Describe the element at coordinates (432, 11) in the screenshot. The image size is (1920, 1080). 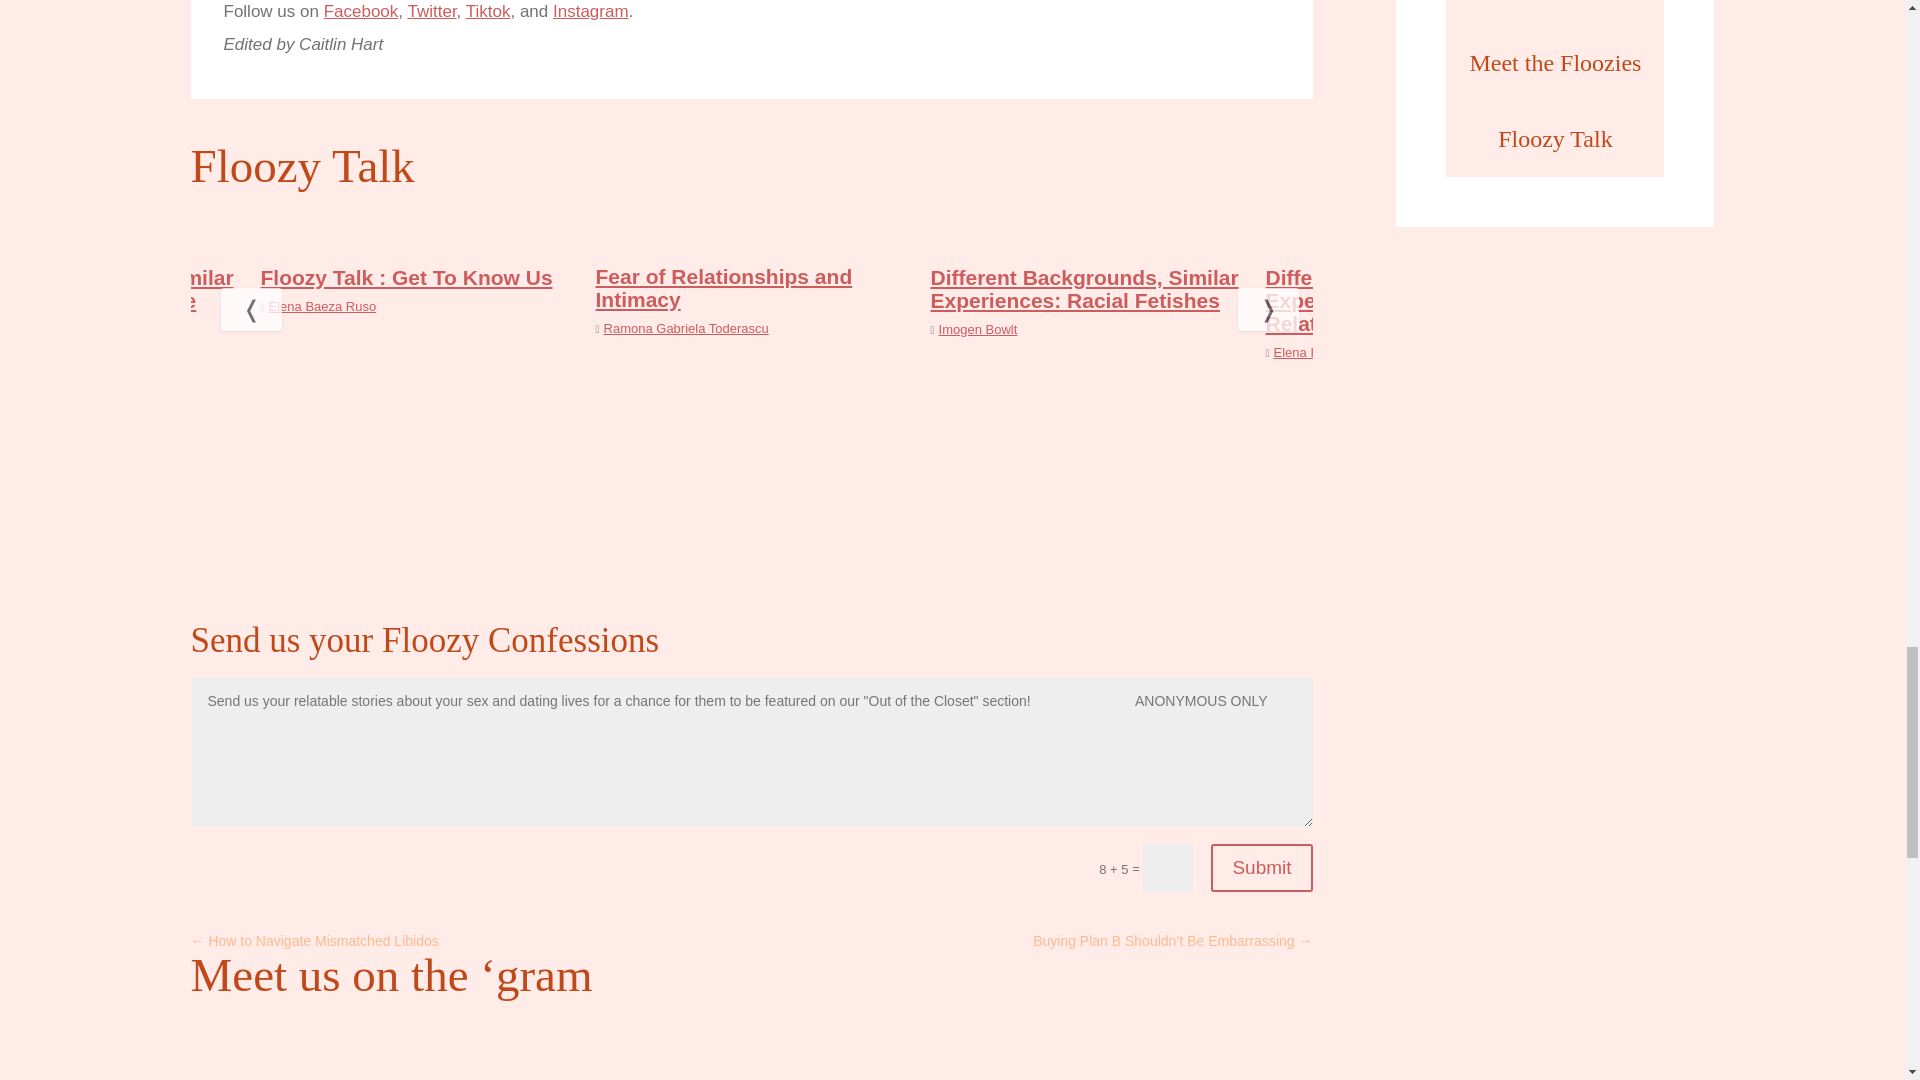
I see `Twitter` at that location.